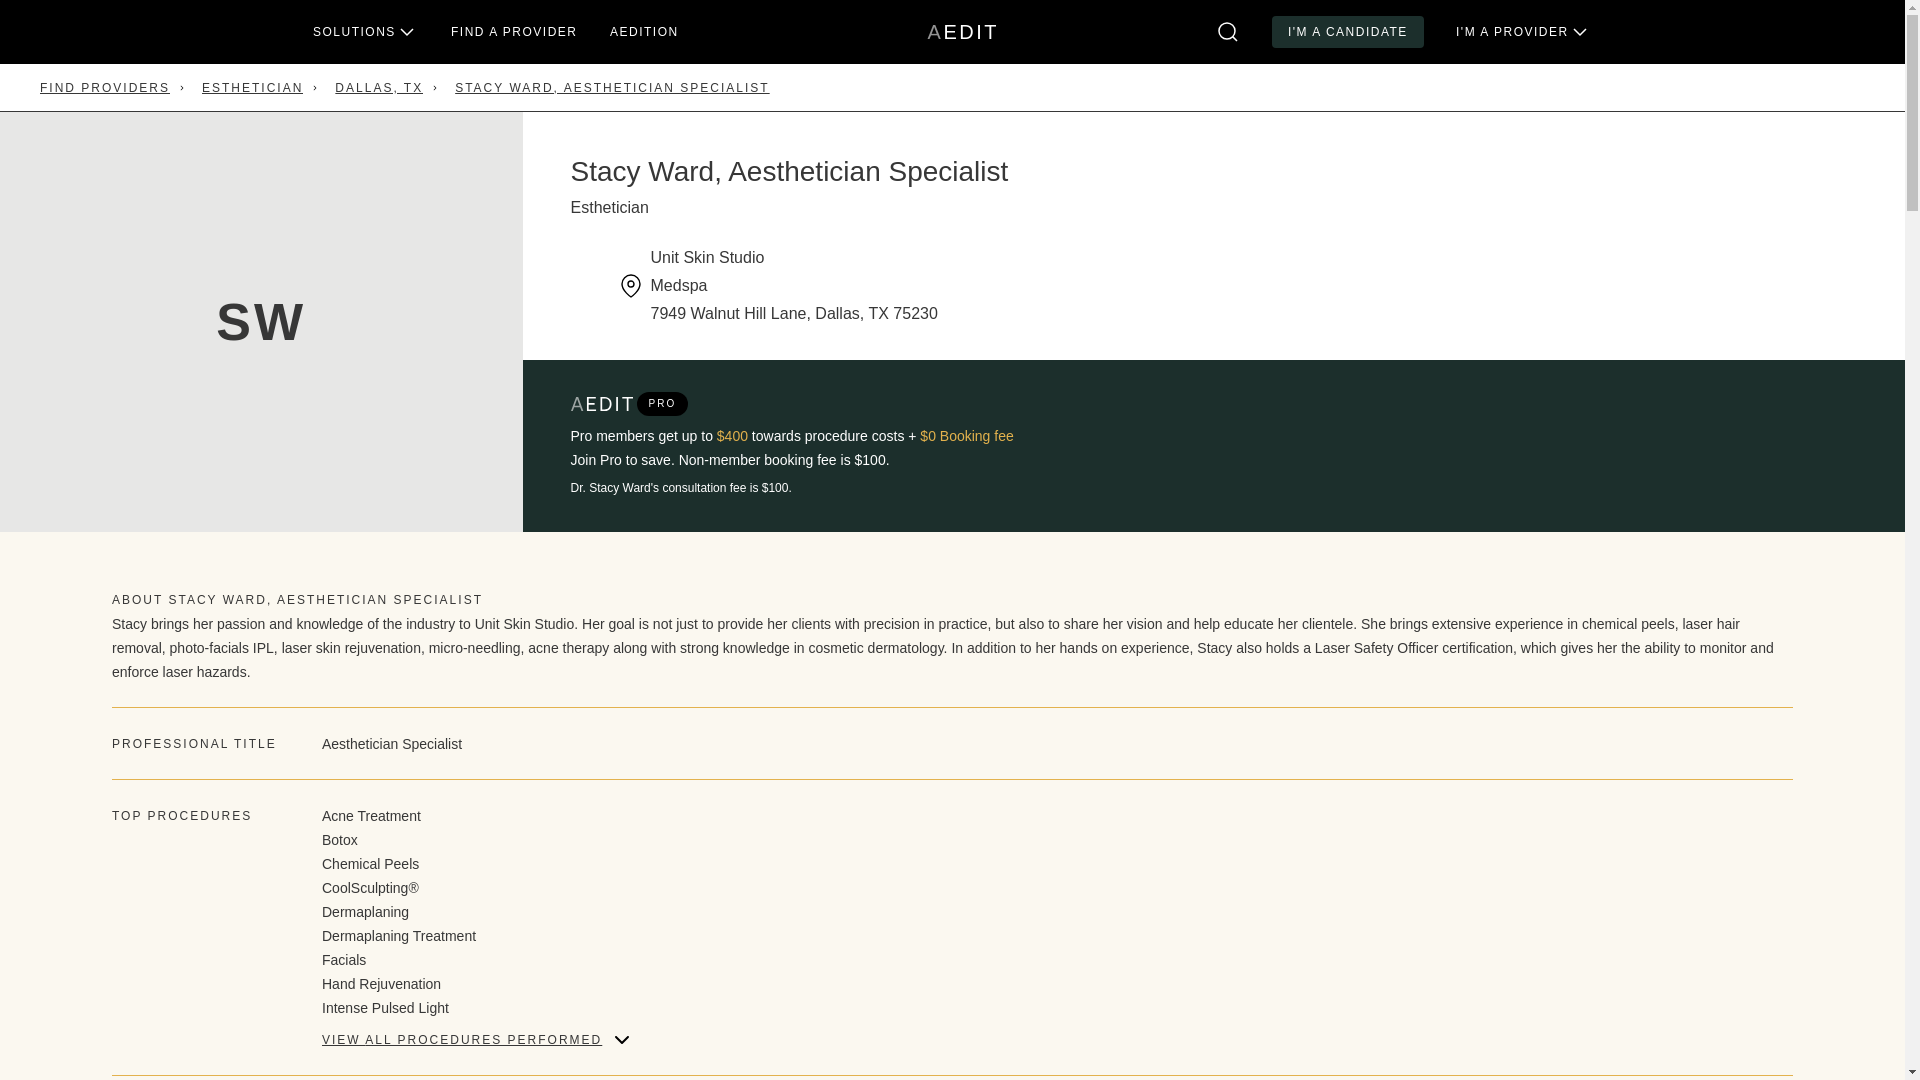 This screenshot has height=1080, width=1920. Describe the element at coordinates (644, 32) in the screenshot. I see `ESTHETICIAN` at that location.